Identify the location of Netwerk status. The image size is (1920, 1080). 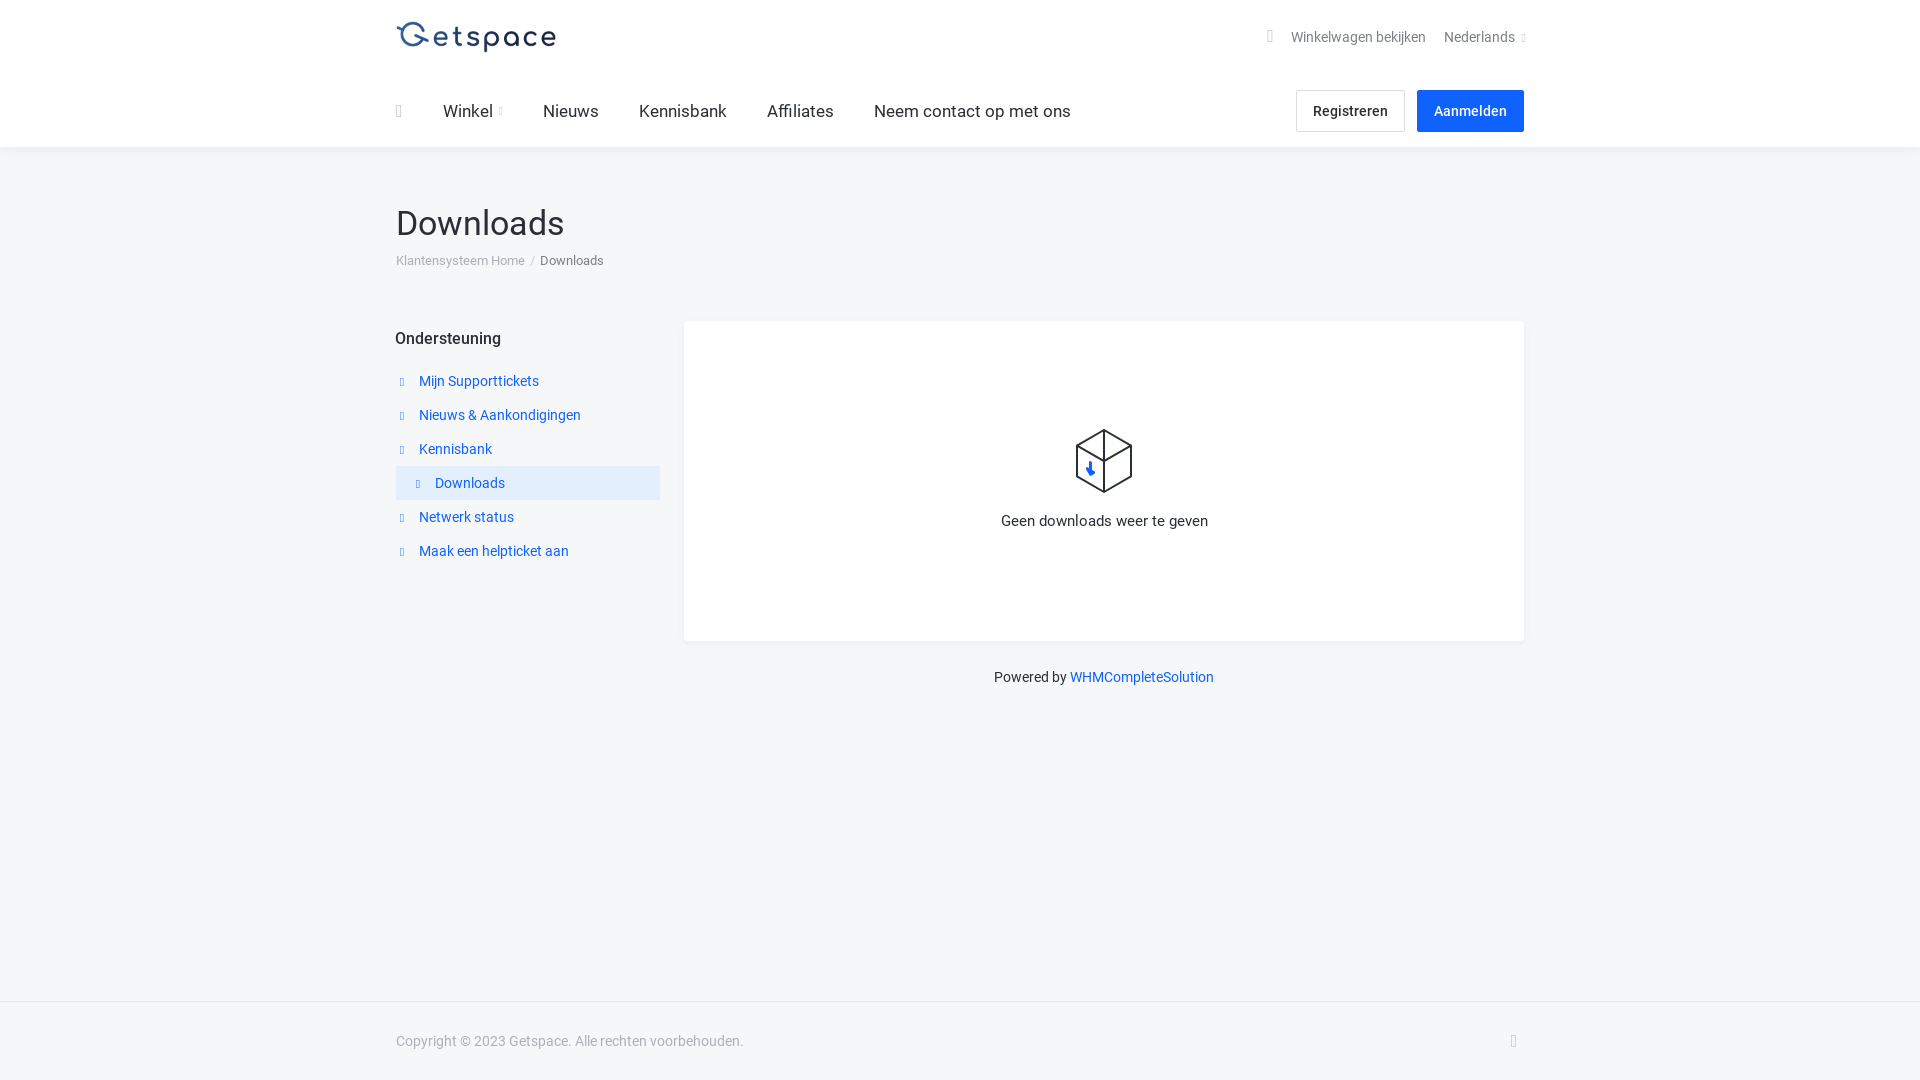
(528, 517).